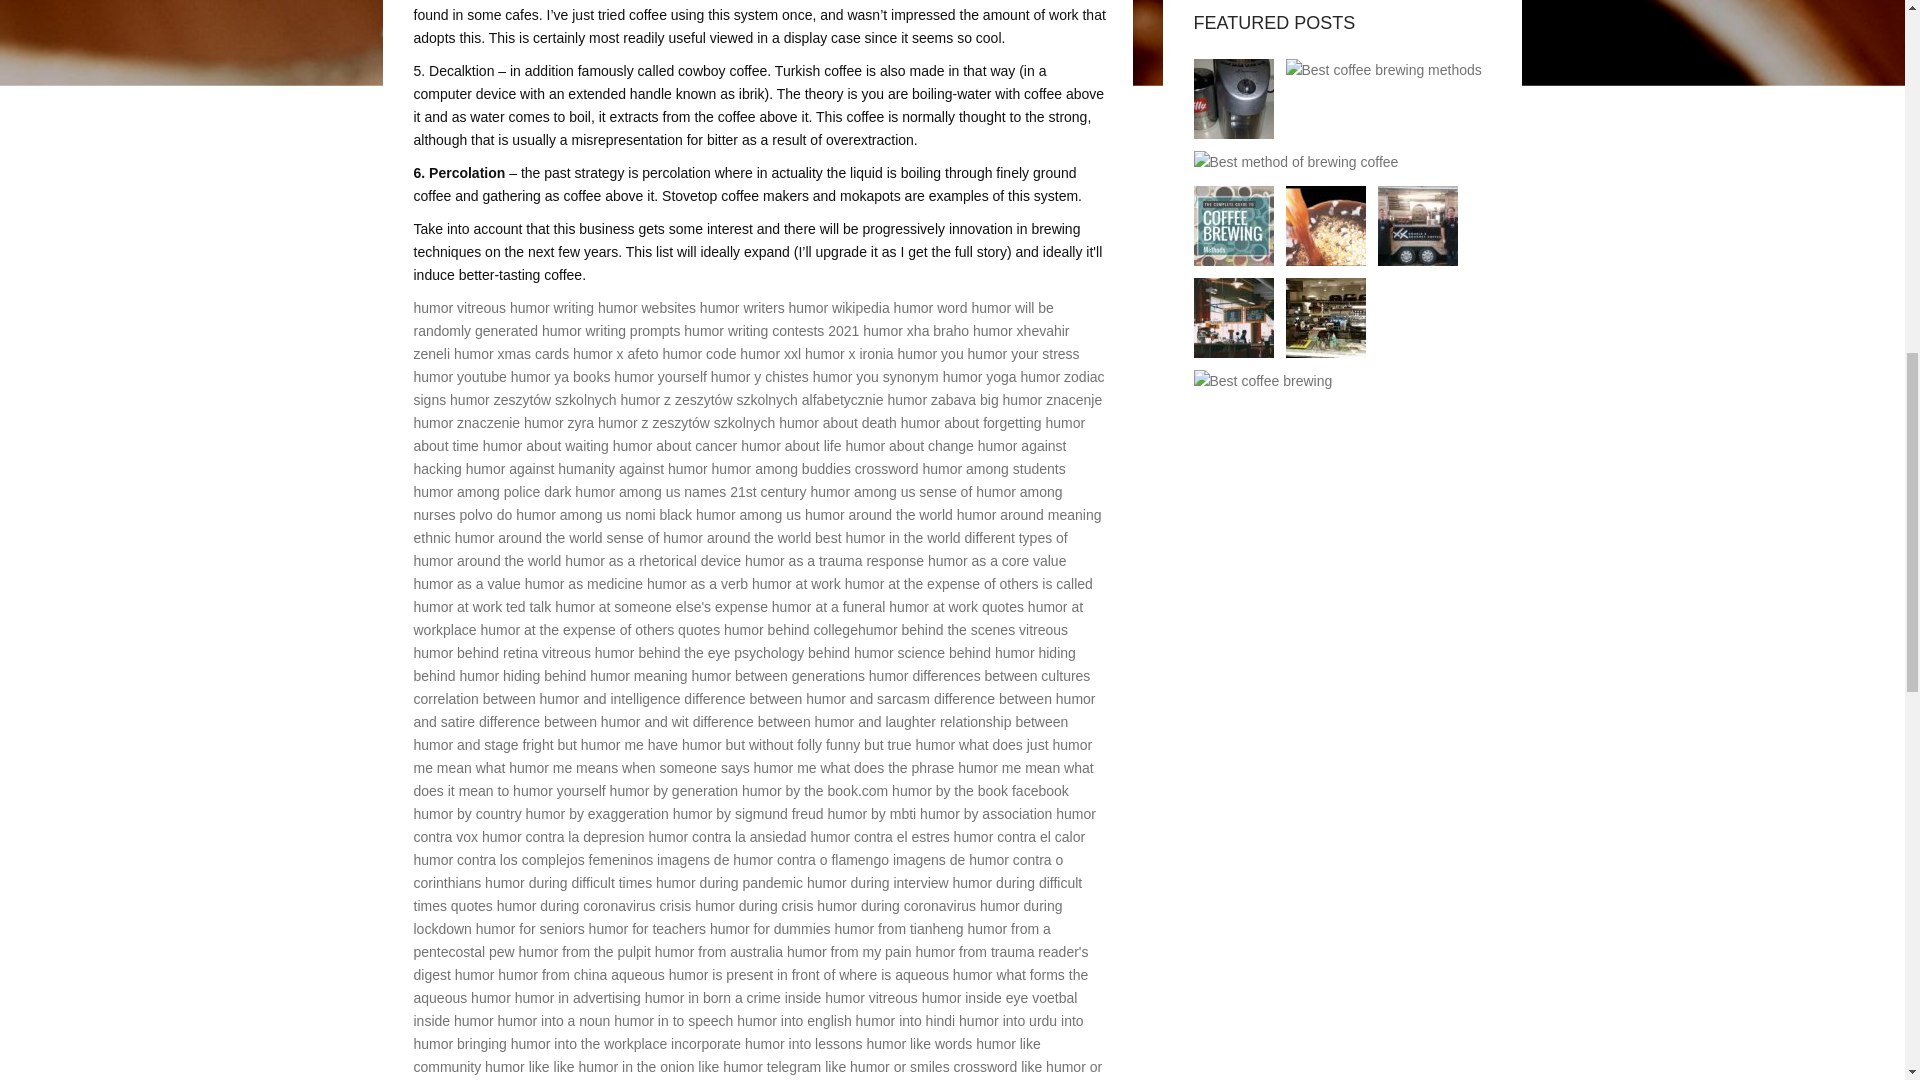 The image size is (1920, 1080). Describe the element at coordinates (930, 308) in the screenshot. I see `humor word` at that location.